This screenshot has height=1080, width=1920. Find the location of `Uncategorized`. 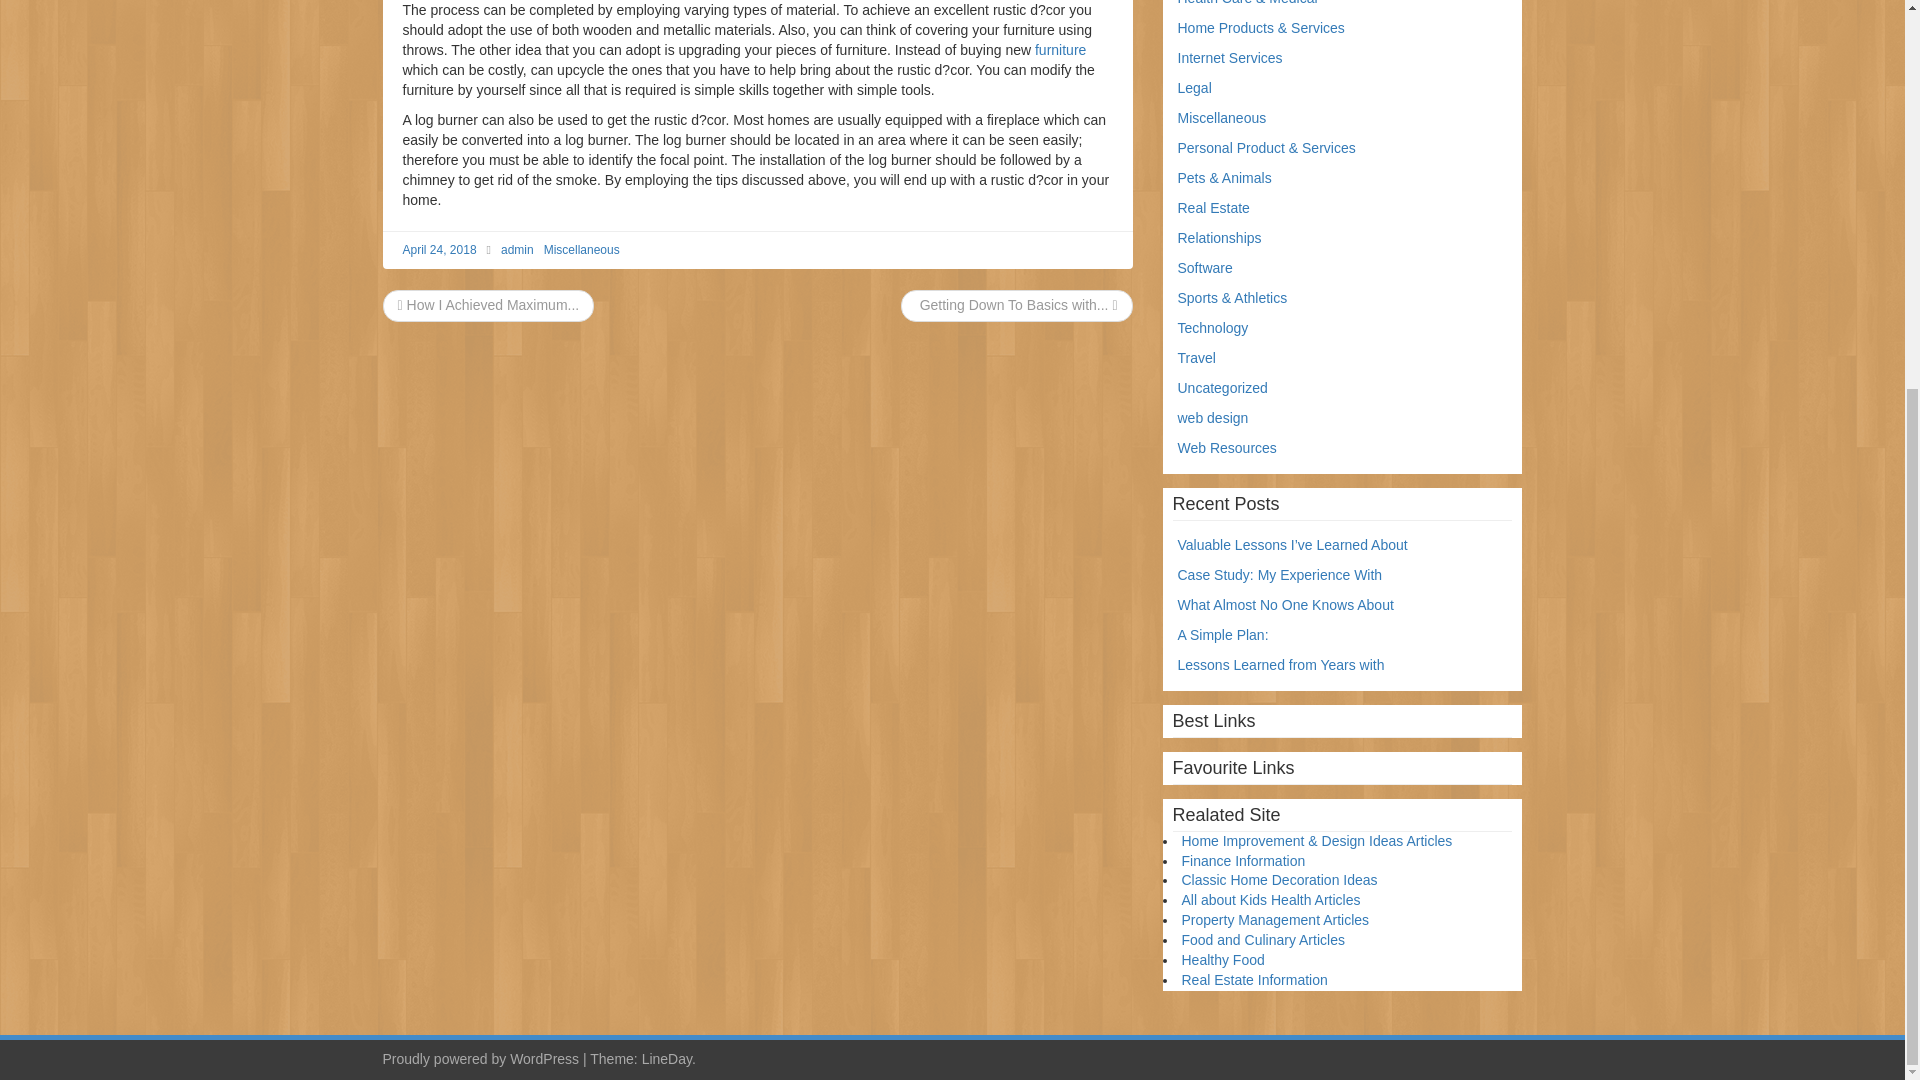

Uncategorized is located at coordinates (1222, 388).